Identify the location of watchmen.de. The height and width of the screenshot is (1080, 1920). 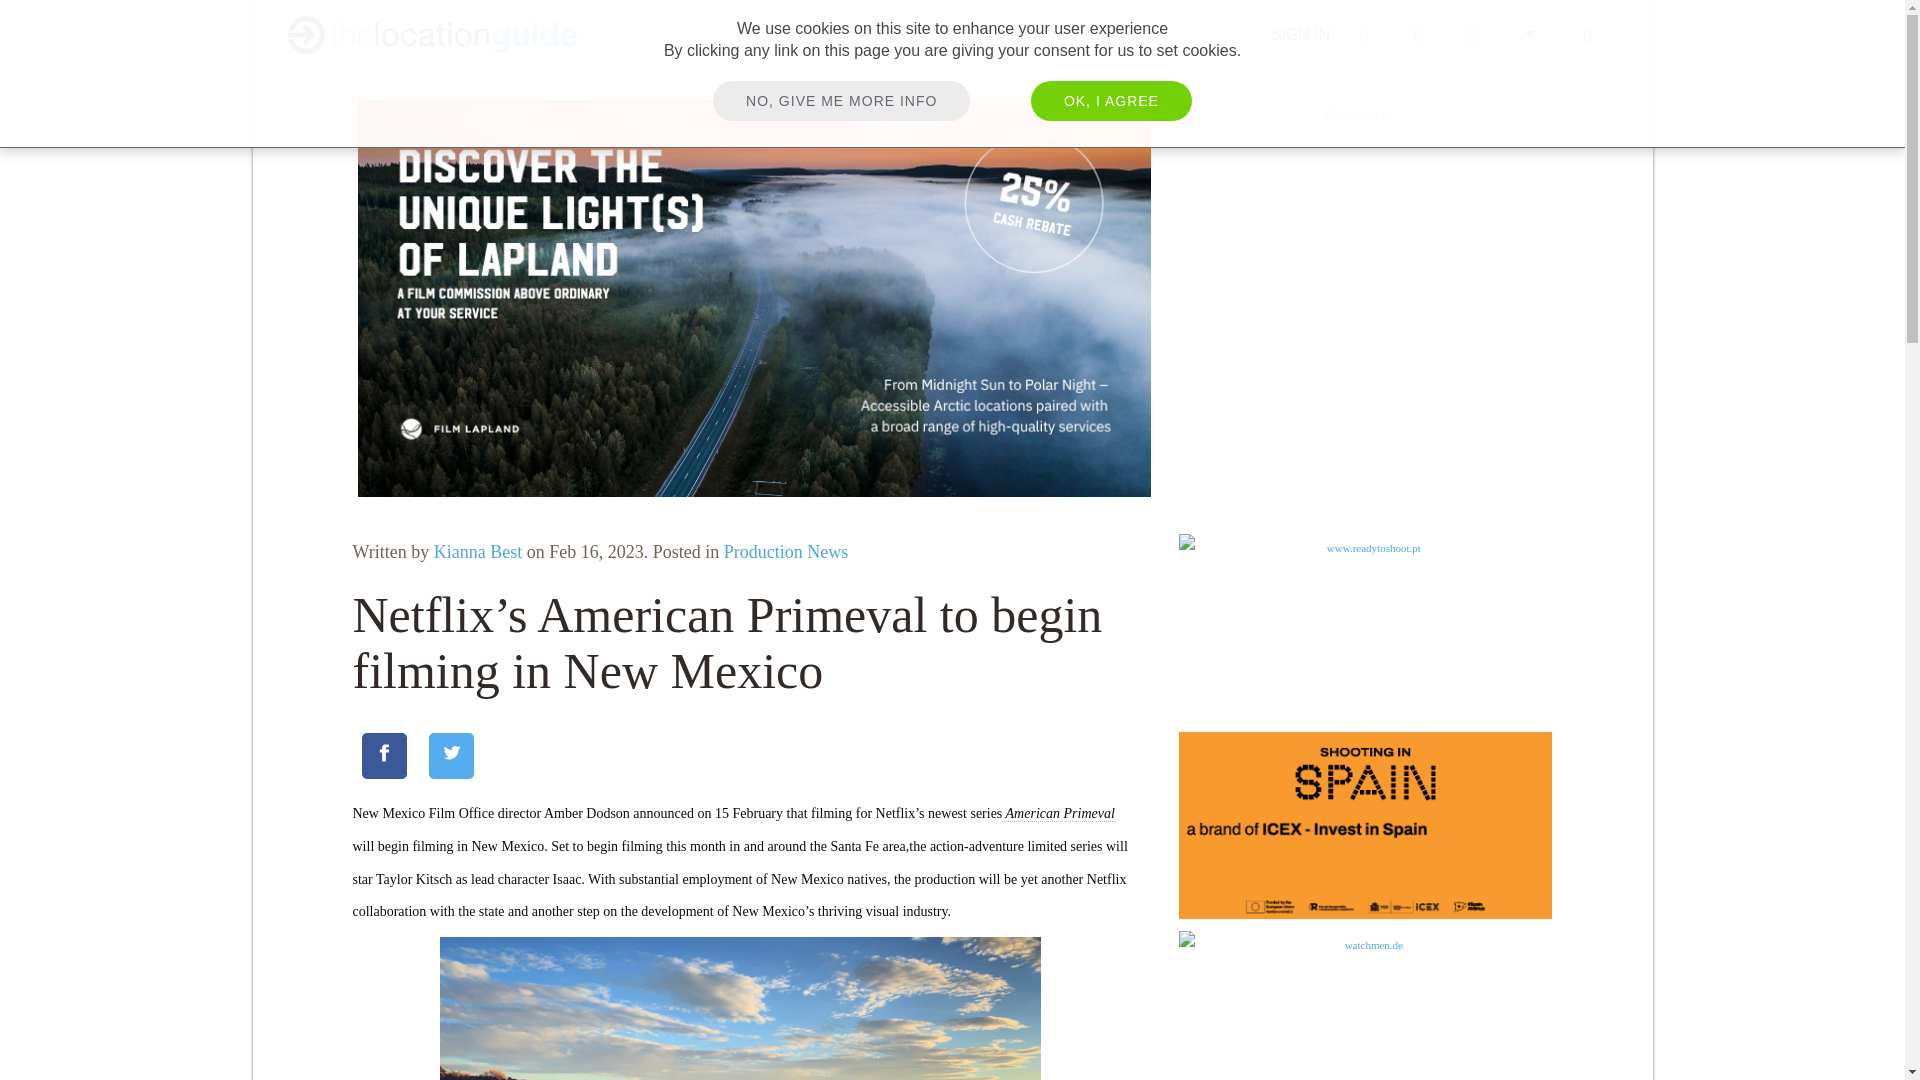
(1364, 1005).